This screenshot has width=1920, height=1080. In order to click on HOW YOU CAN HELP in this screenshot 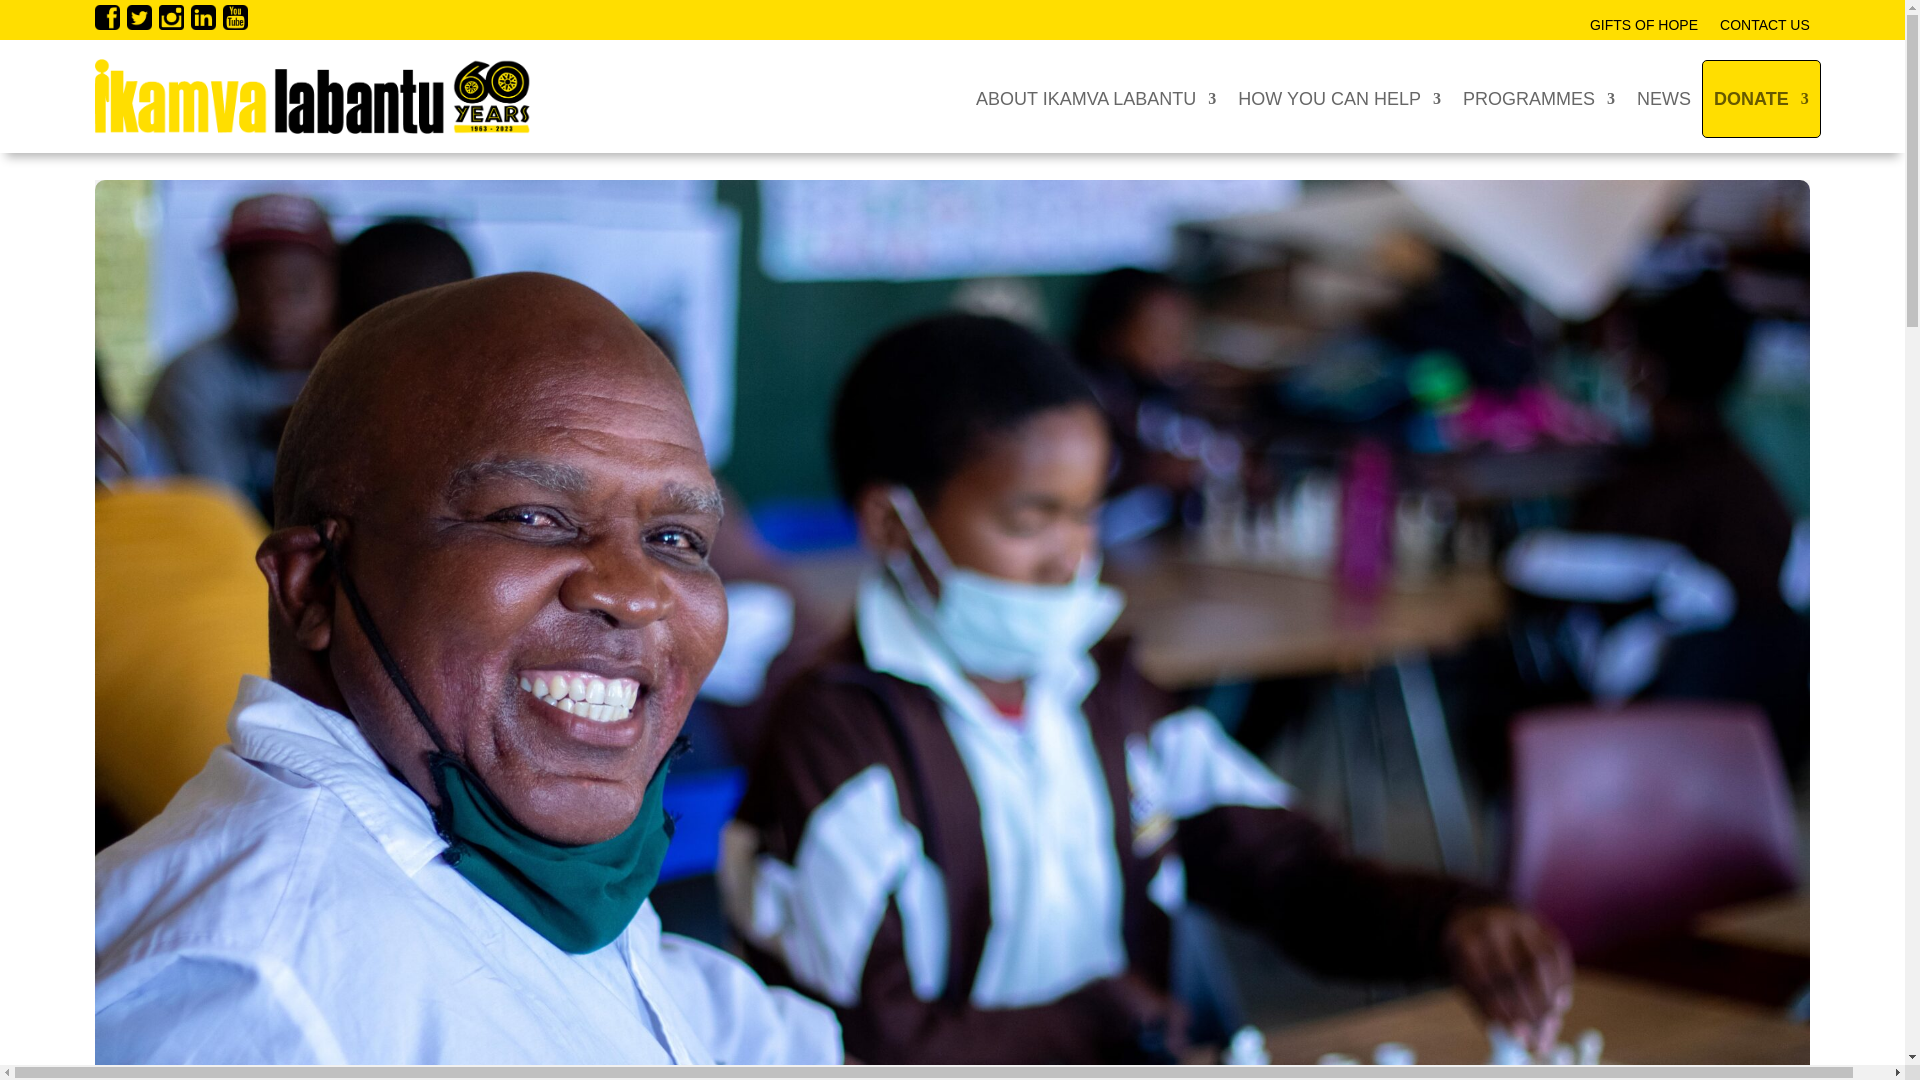, I will do `click(1340, 99)`.